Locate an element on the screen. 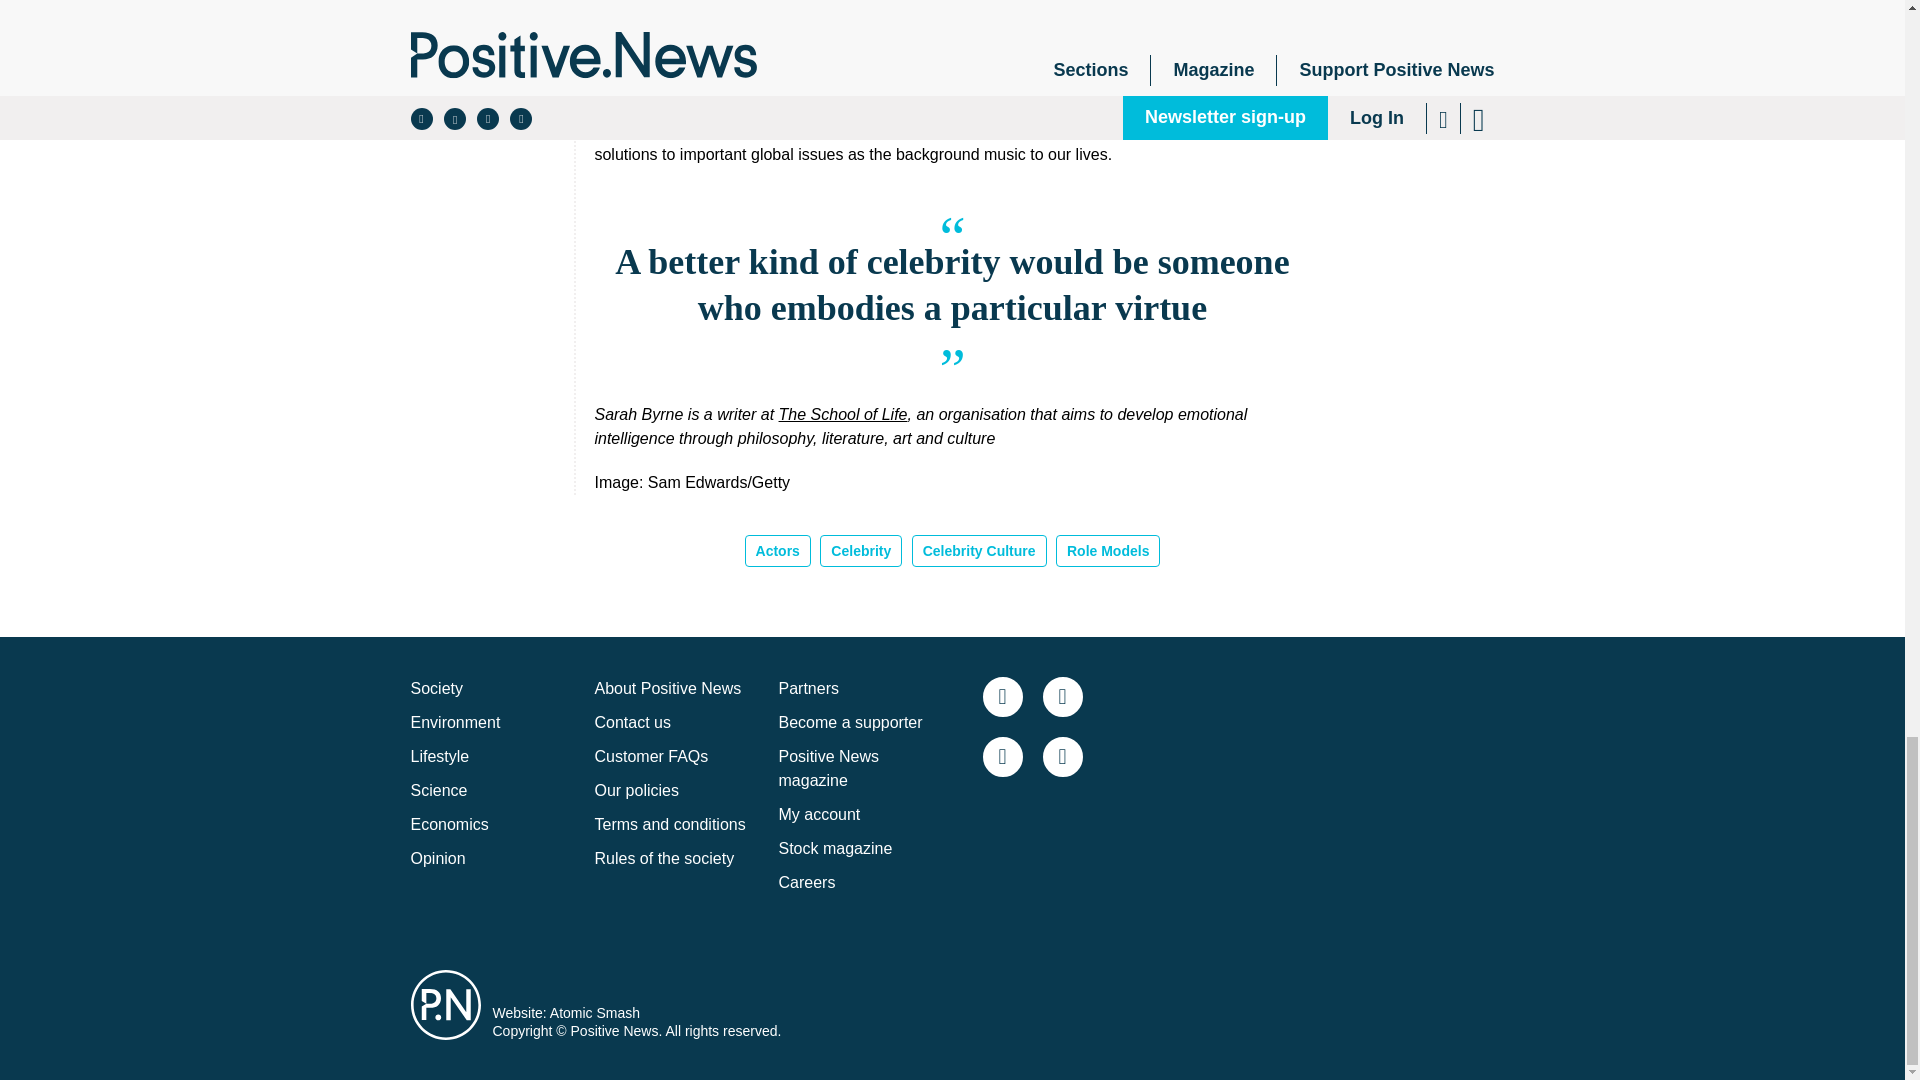 This screenshot has height=1080, width=1920. The School of Life is located at coordinates (844, 414).